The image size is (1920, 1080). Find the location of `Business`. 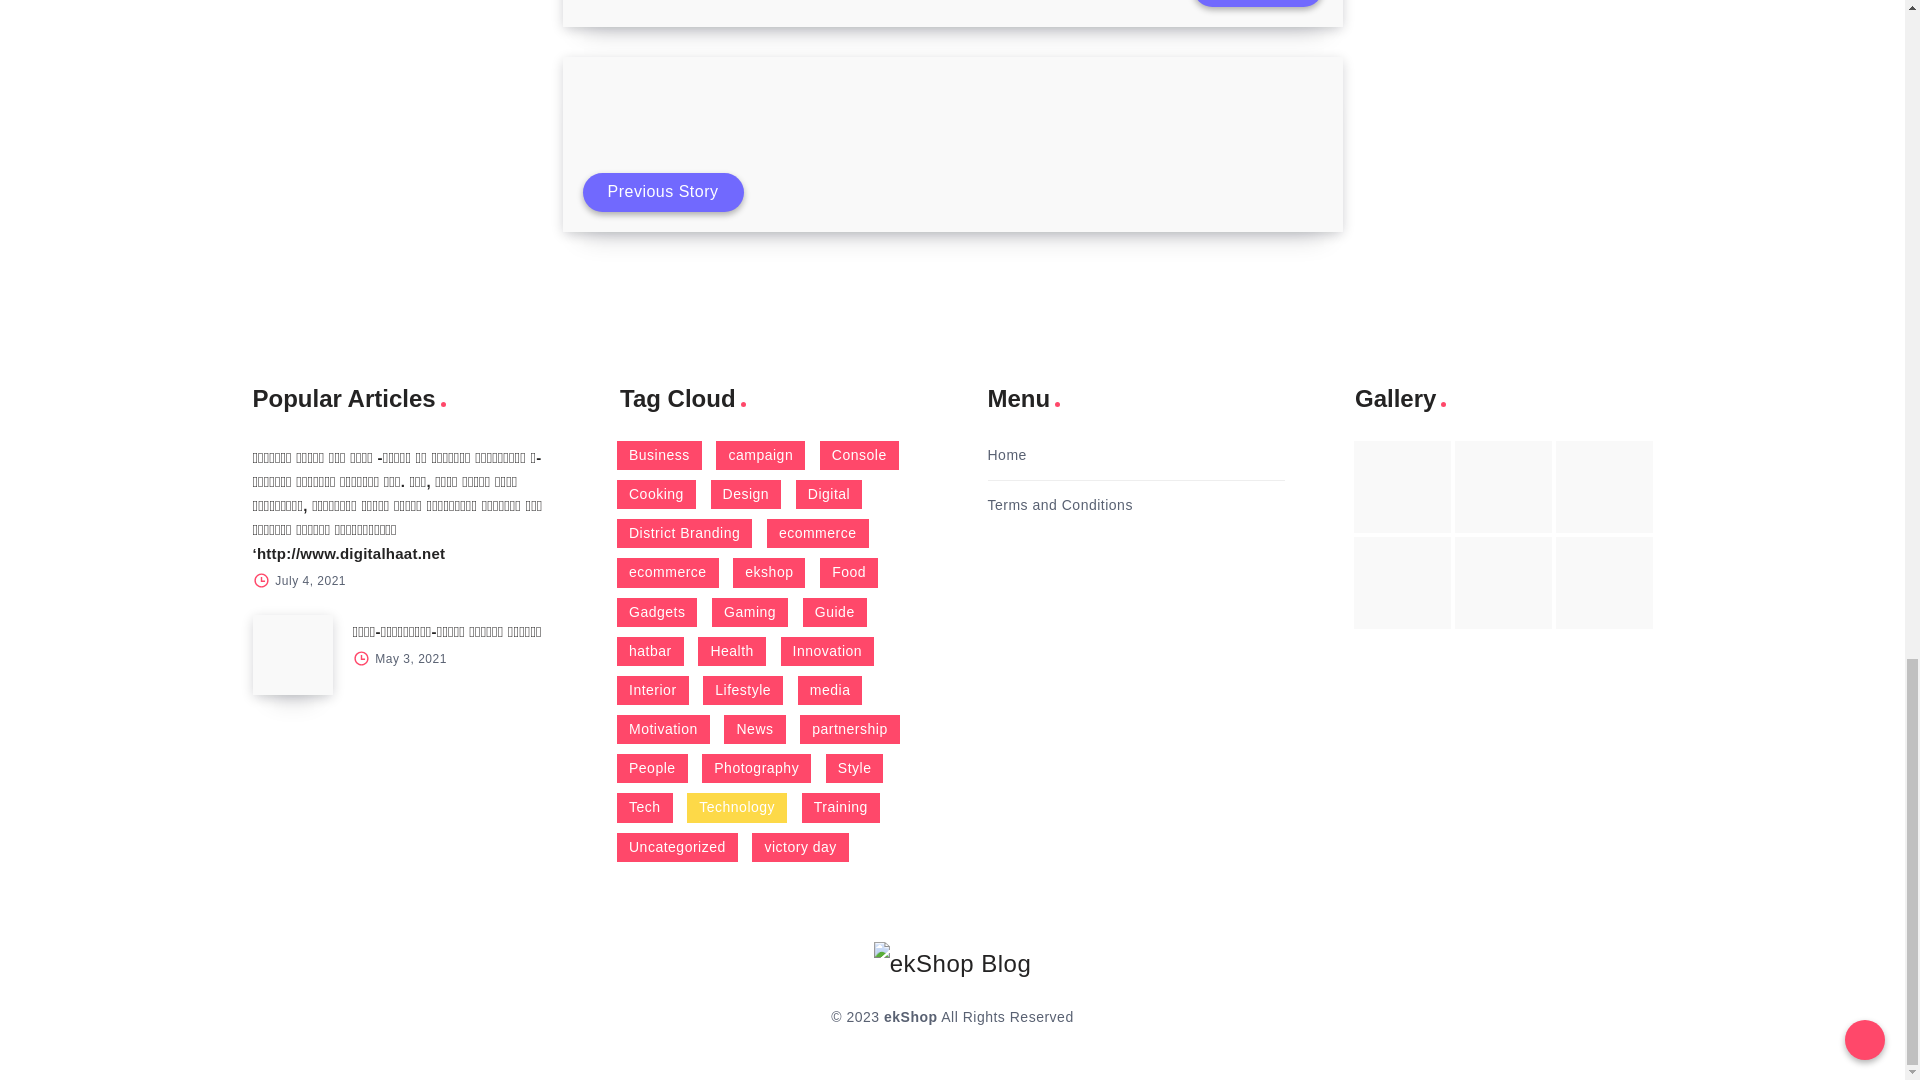

Business is located at coordinates (659, 454).